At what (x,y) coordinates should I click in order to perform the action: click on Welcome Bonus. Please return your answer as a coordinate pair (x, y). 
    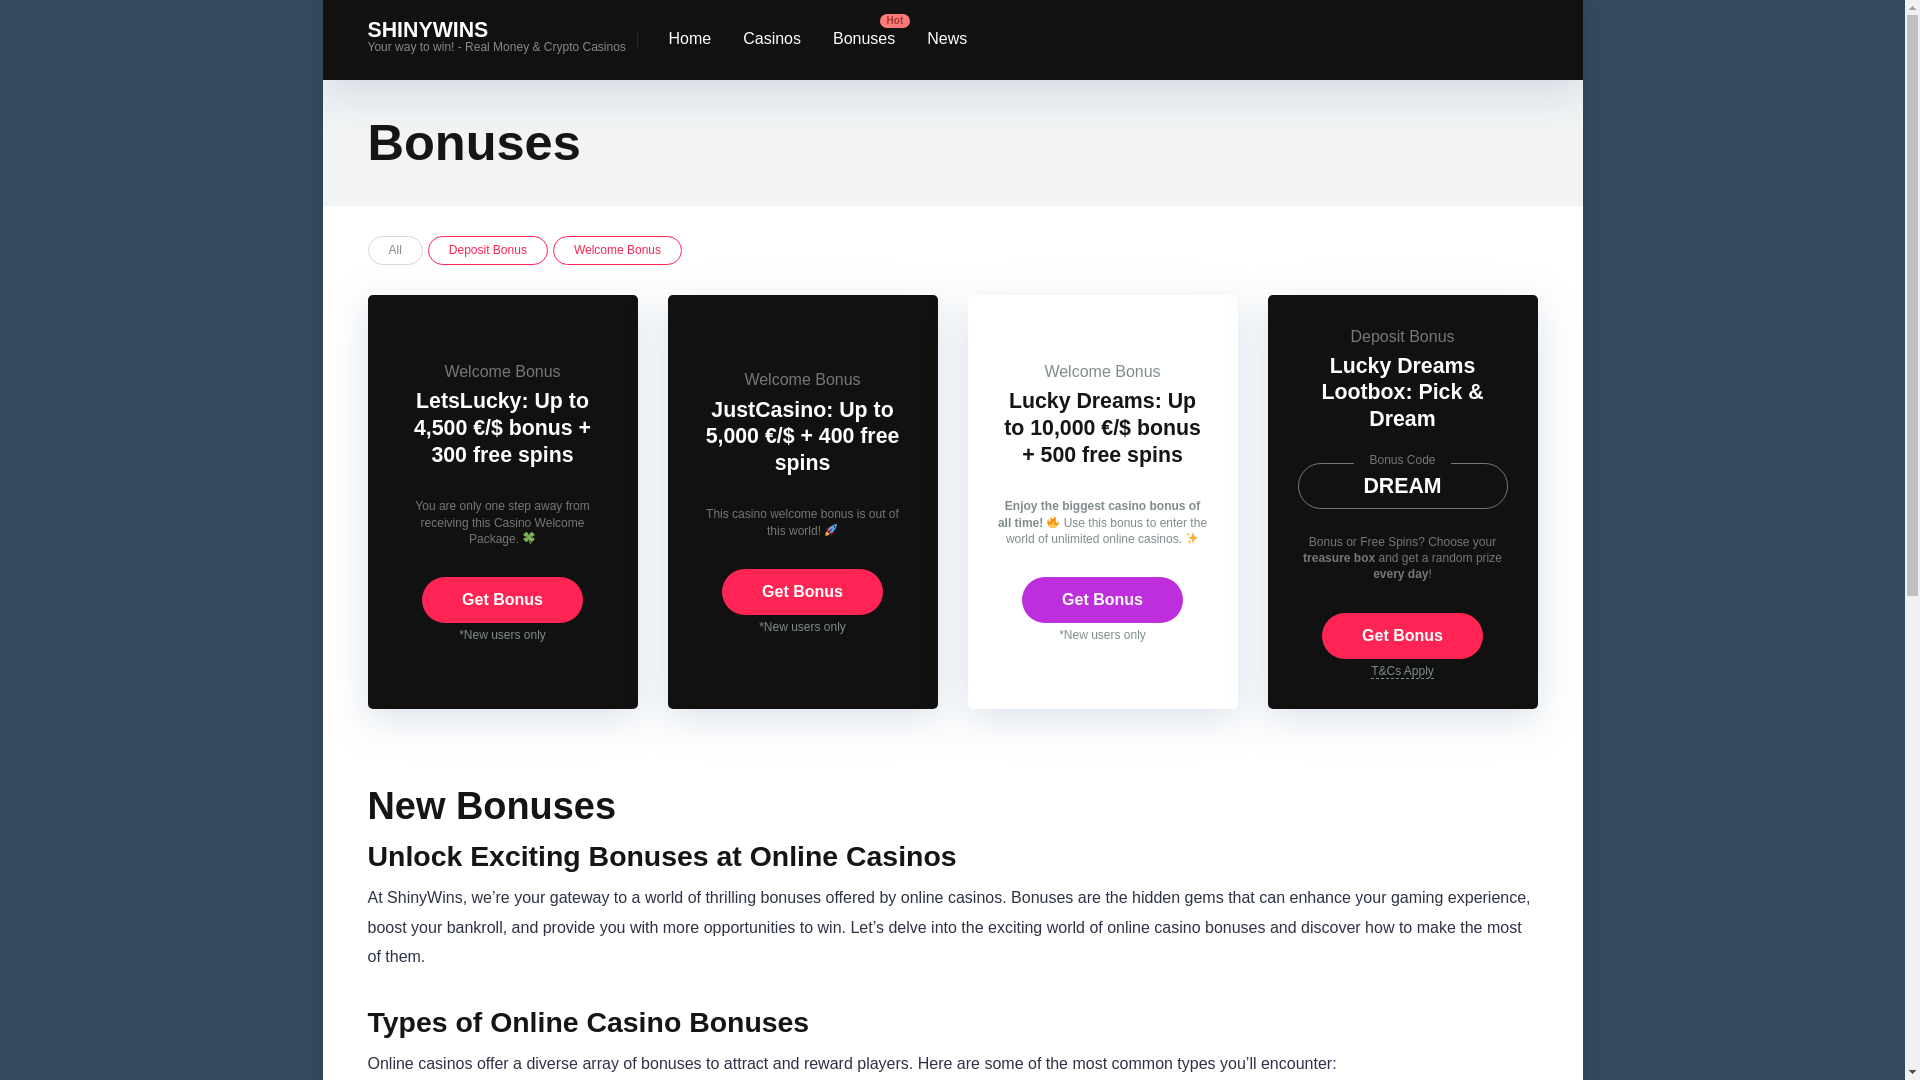
    Looking at the image, I should click on (616, 250).